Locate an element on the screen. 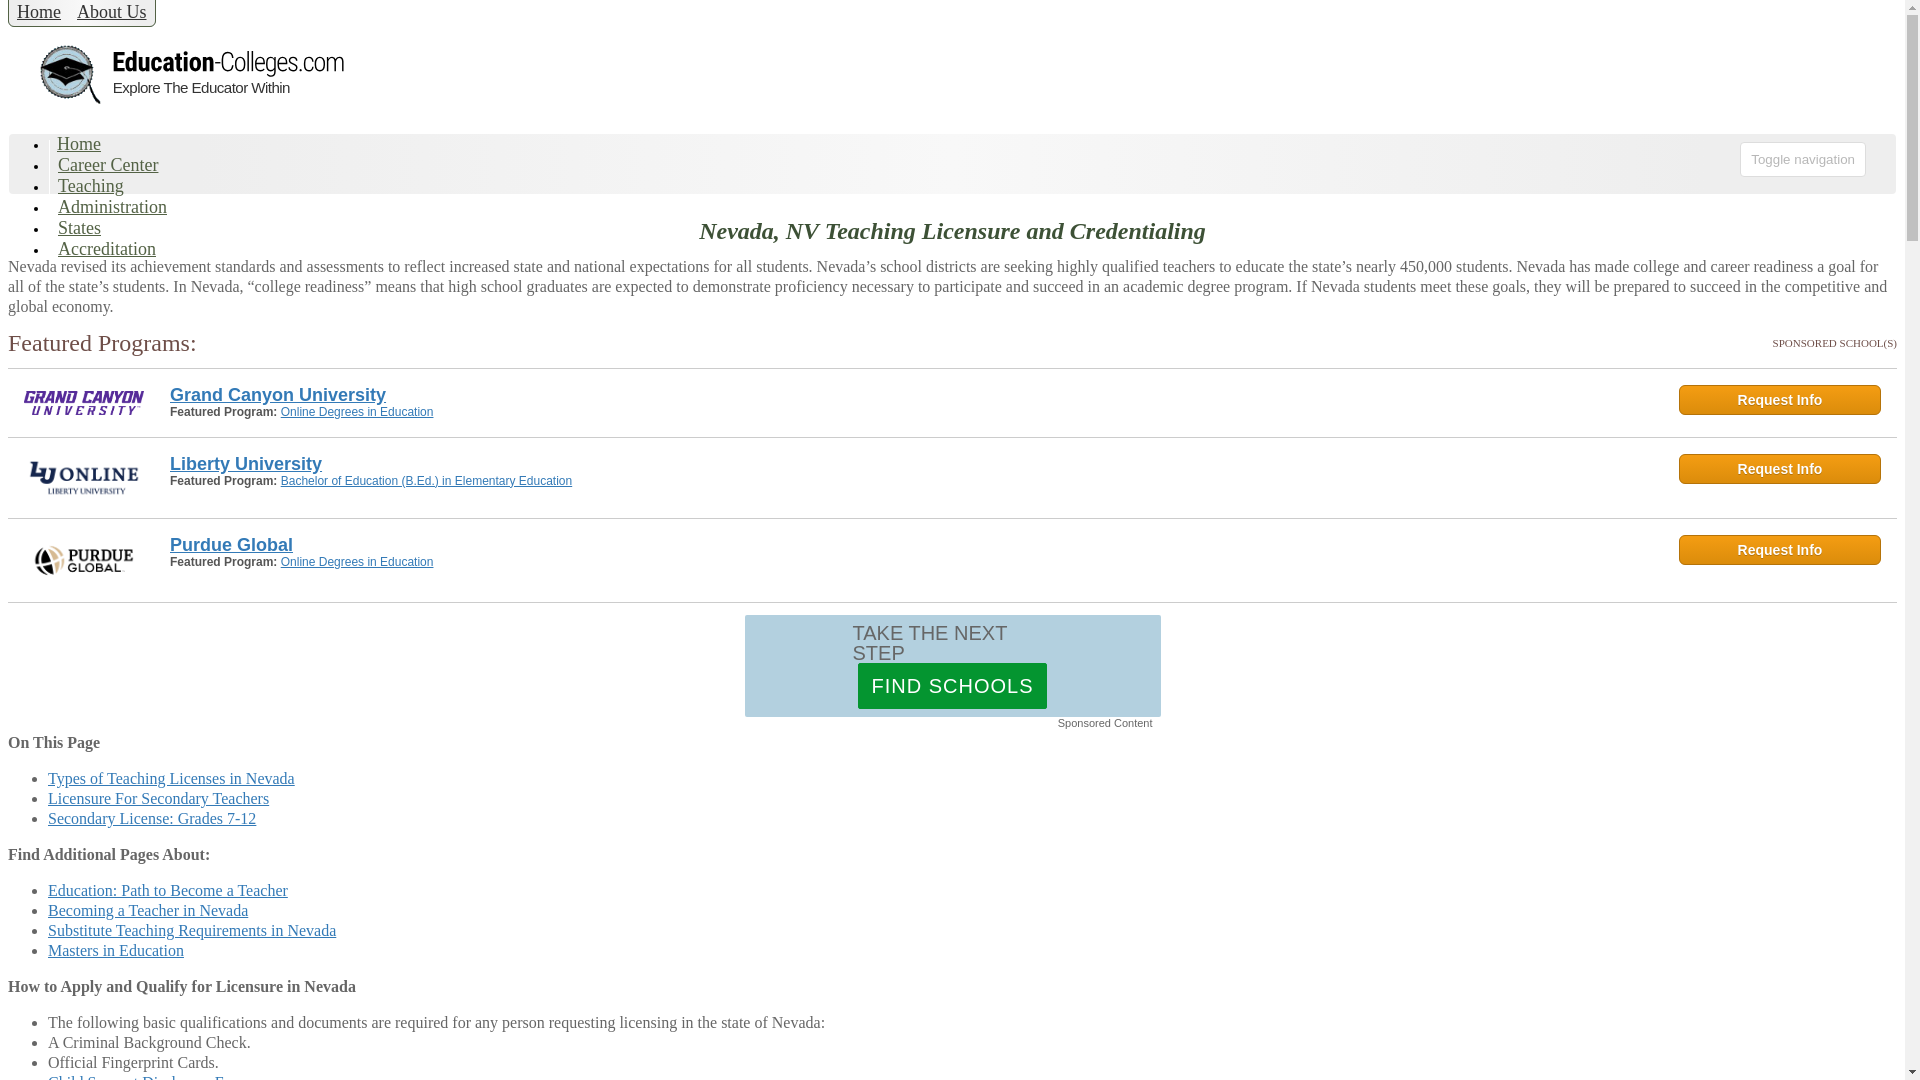 This screenshot has height=1080, width=1920. Secondary License: Grades 7-12 is located at coordinates (152, 818).